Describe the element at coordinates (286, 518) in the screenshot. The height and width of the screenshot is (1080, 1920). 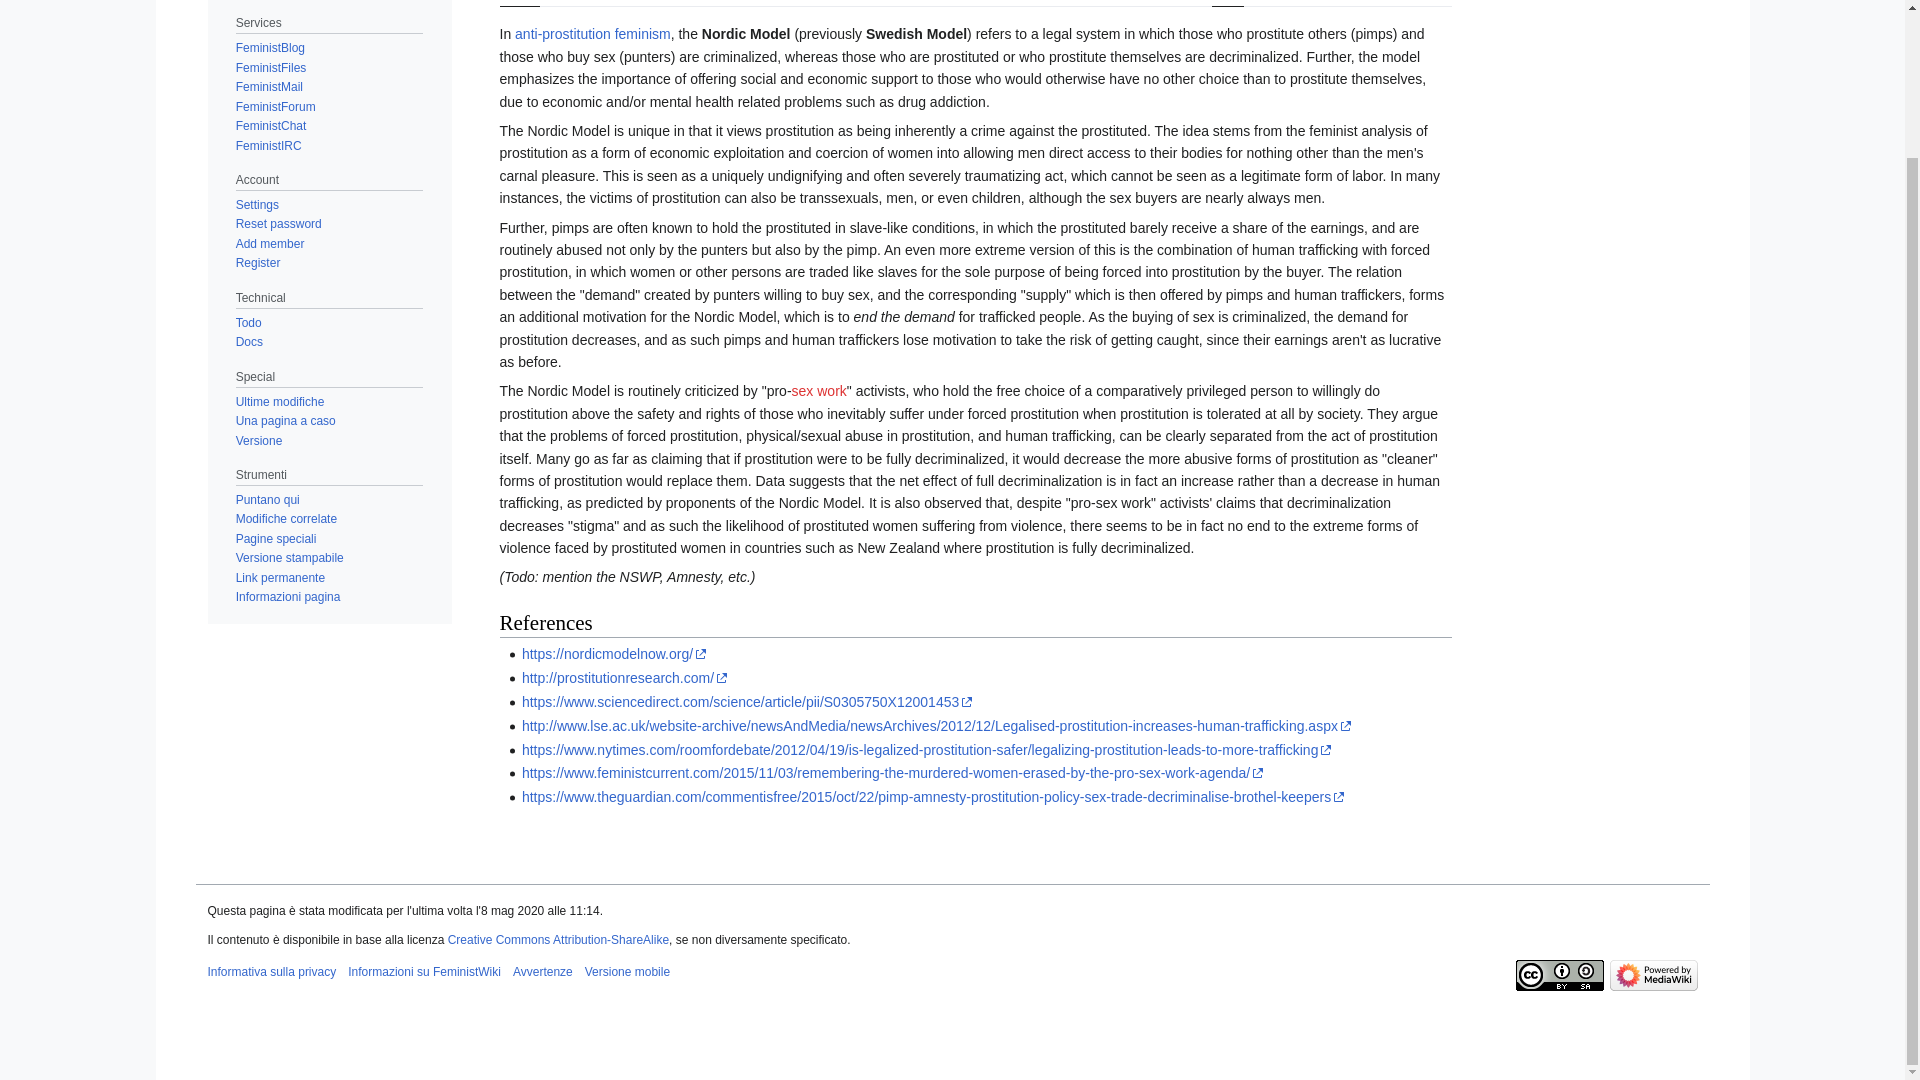
I see `Modifiche correlate` at that location.